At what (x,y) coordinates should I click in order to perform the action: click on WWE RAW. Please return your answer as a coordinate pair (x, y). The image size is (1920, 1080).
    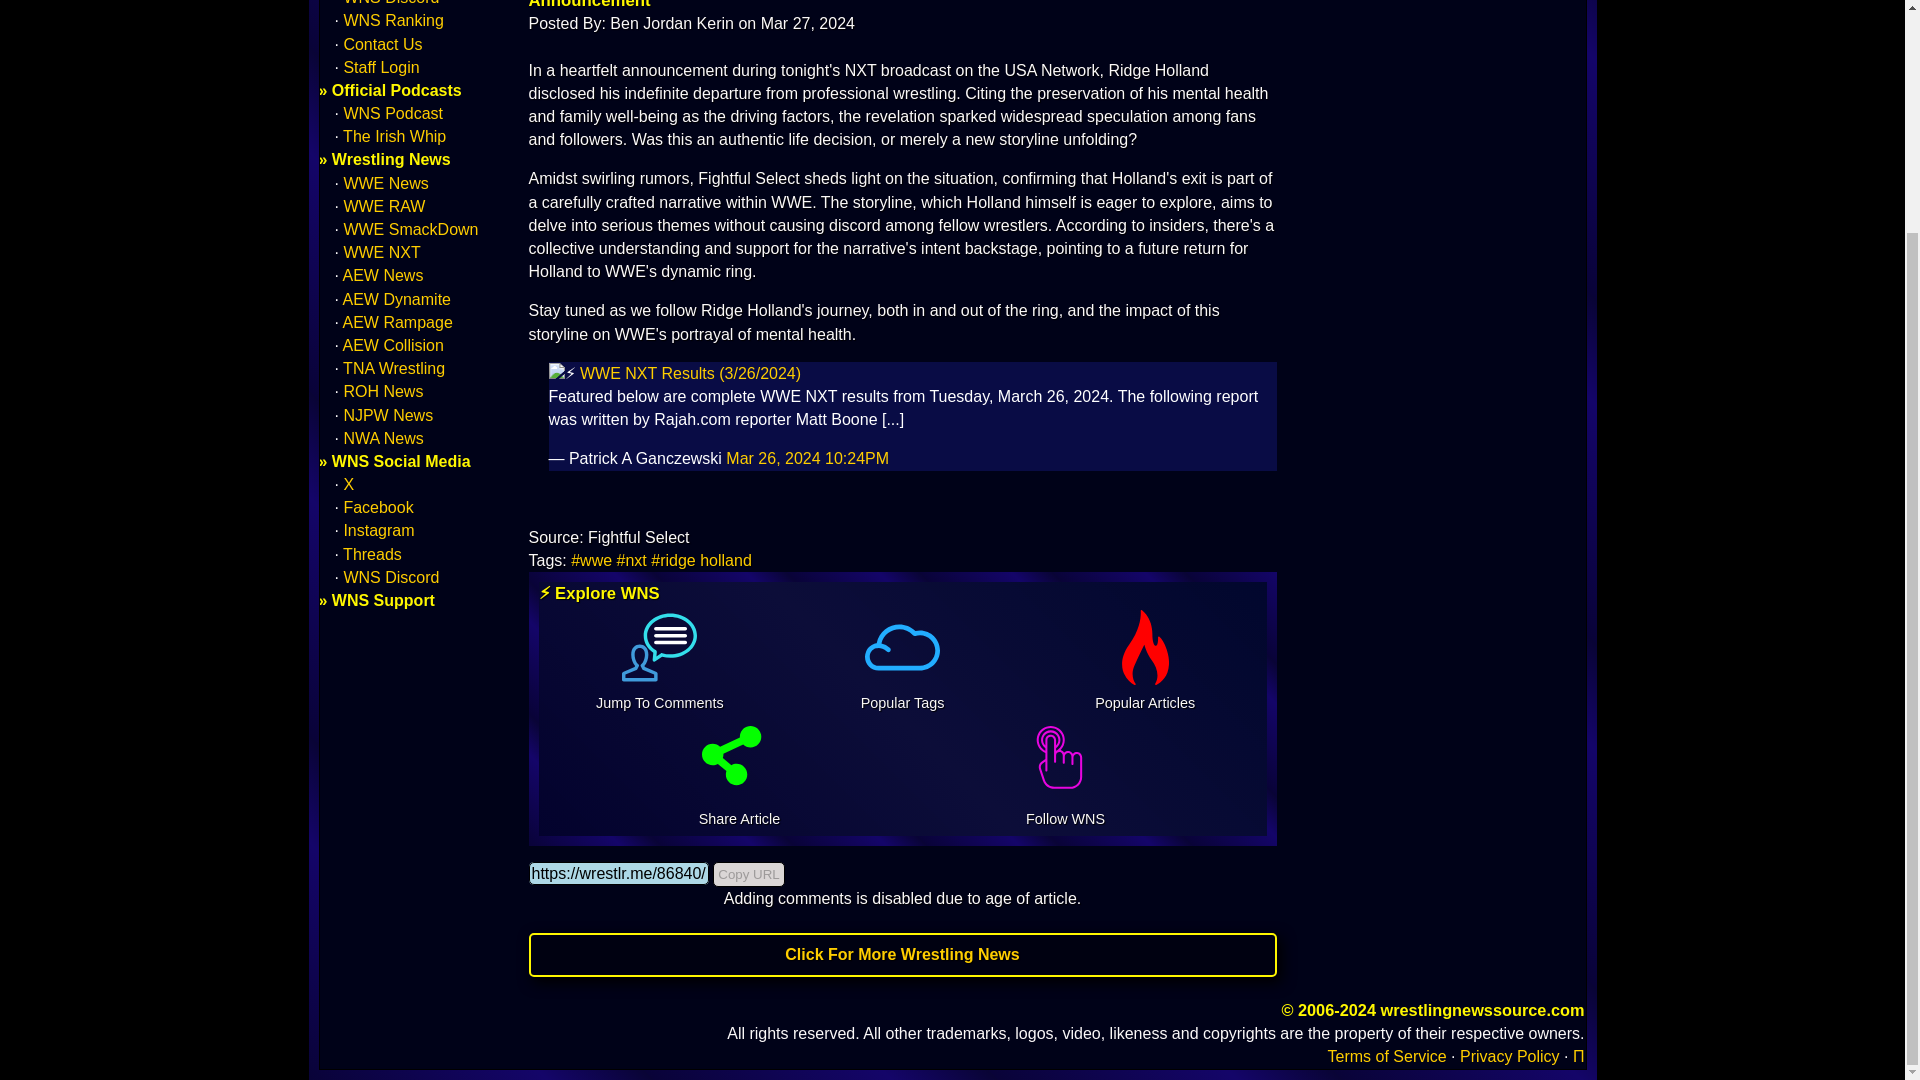
    Looking at the image, I should click on (384, 206).